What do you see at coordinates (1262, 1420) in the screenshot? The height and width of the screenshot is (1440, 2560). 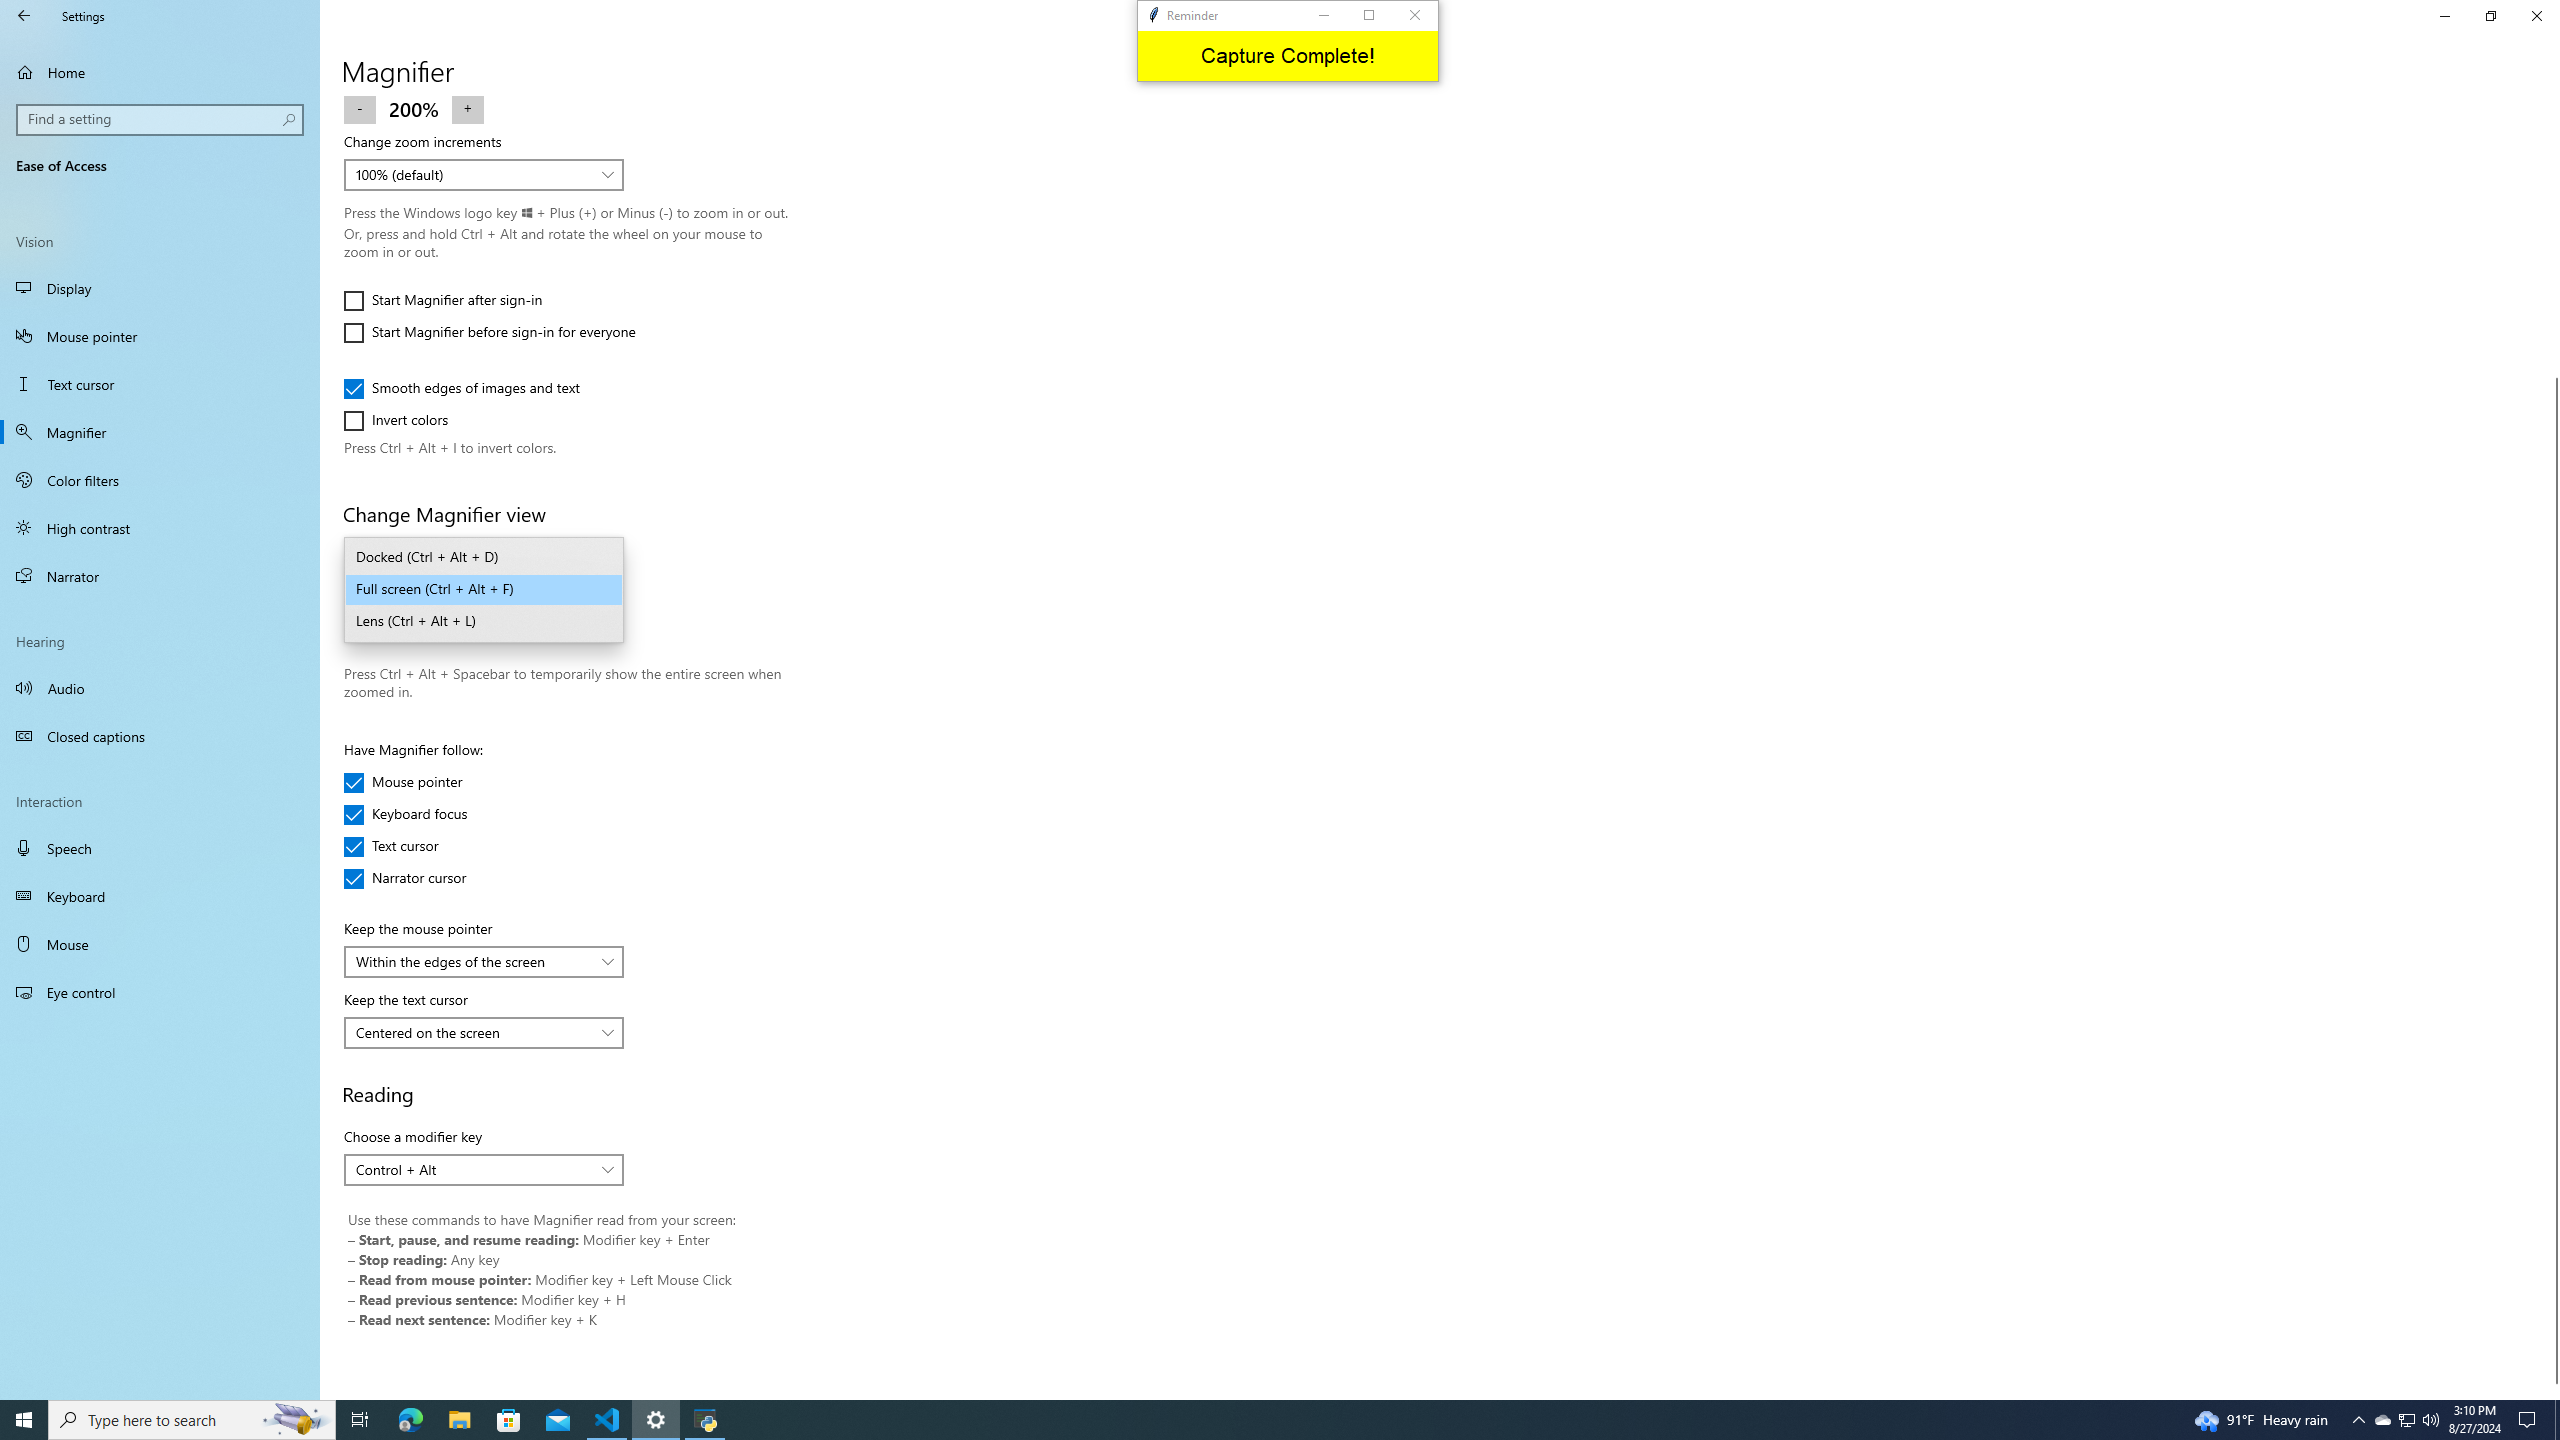 I see `Running applications` at bounding box center [1262, 1420].